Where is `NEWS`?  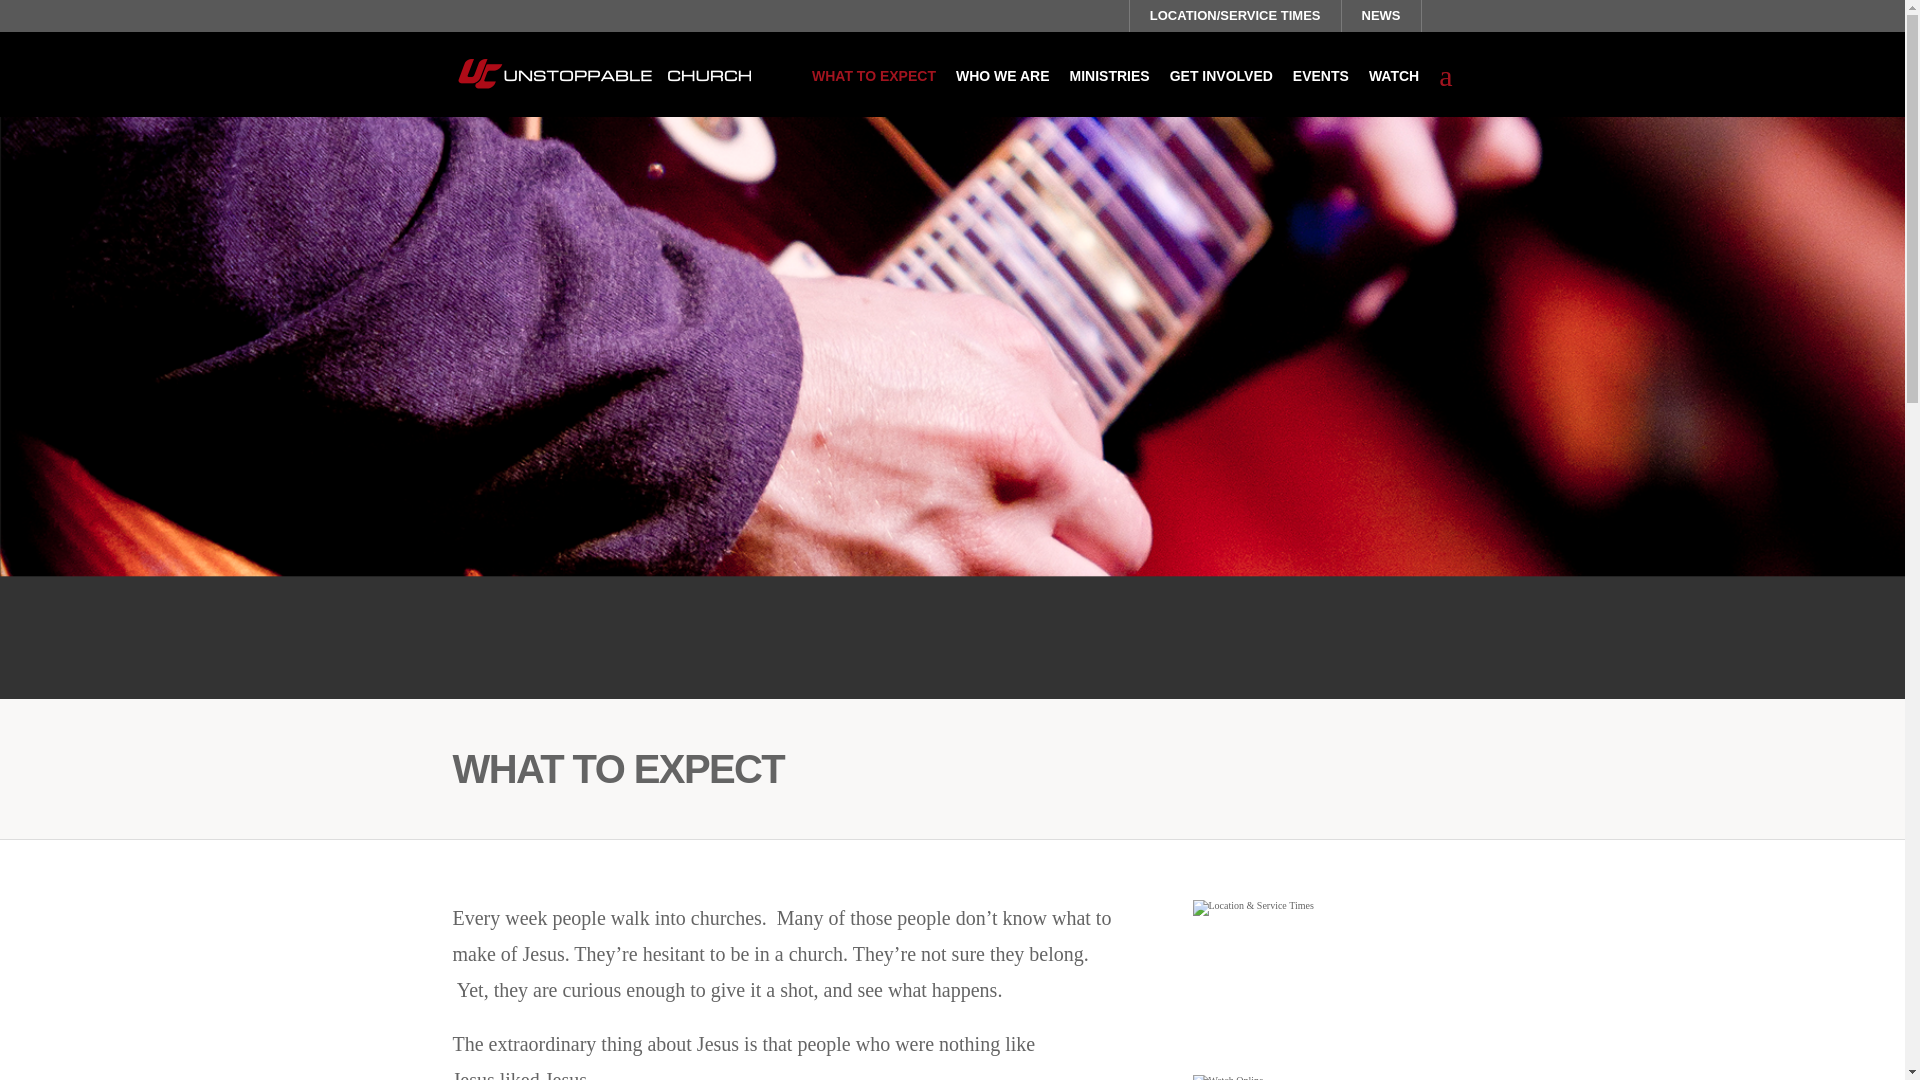
NEWS is located at coordinates (1380, 16).